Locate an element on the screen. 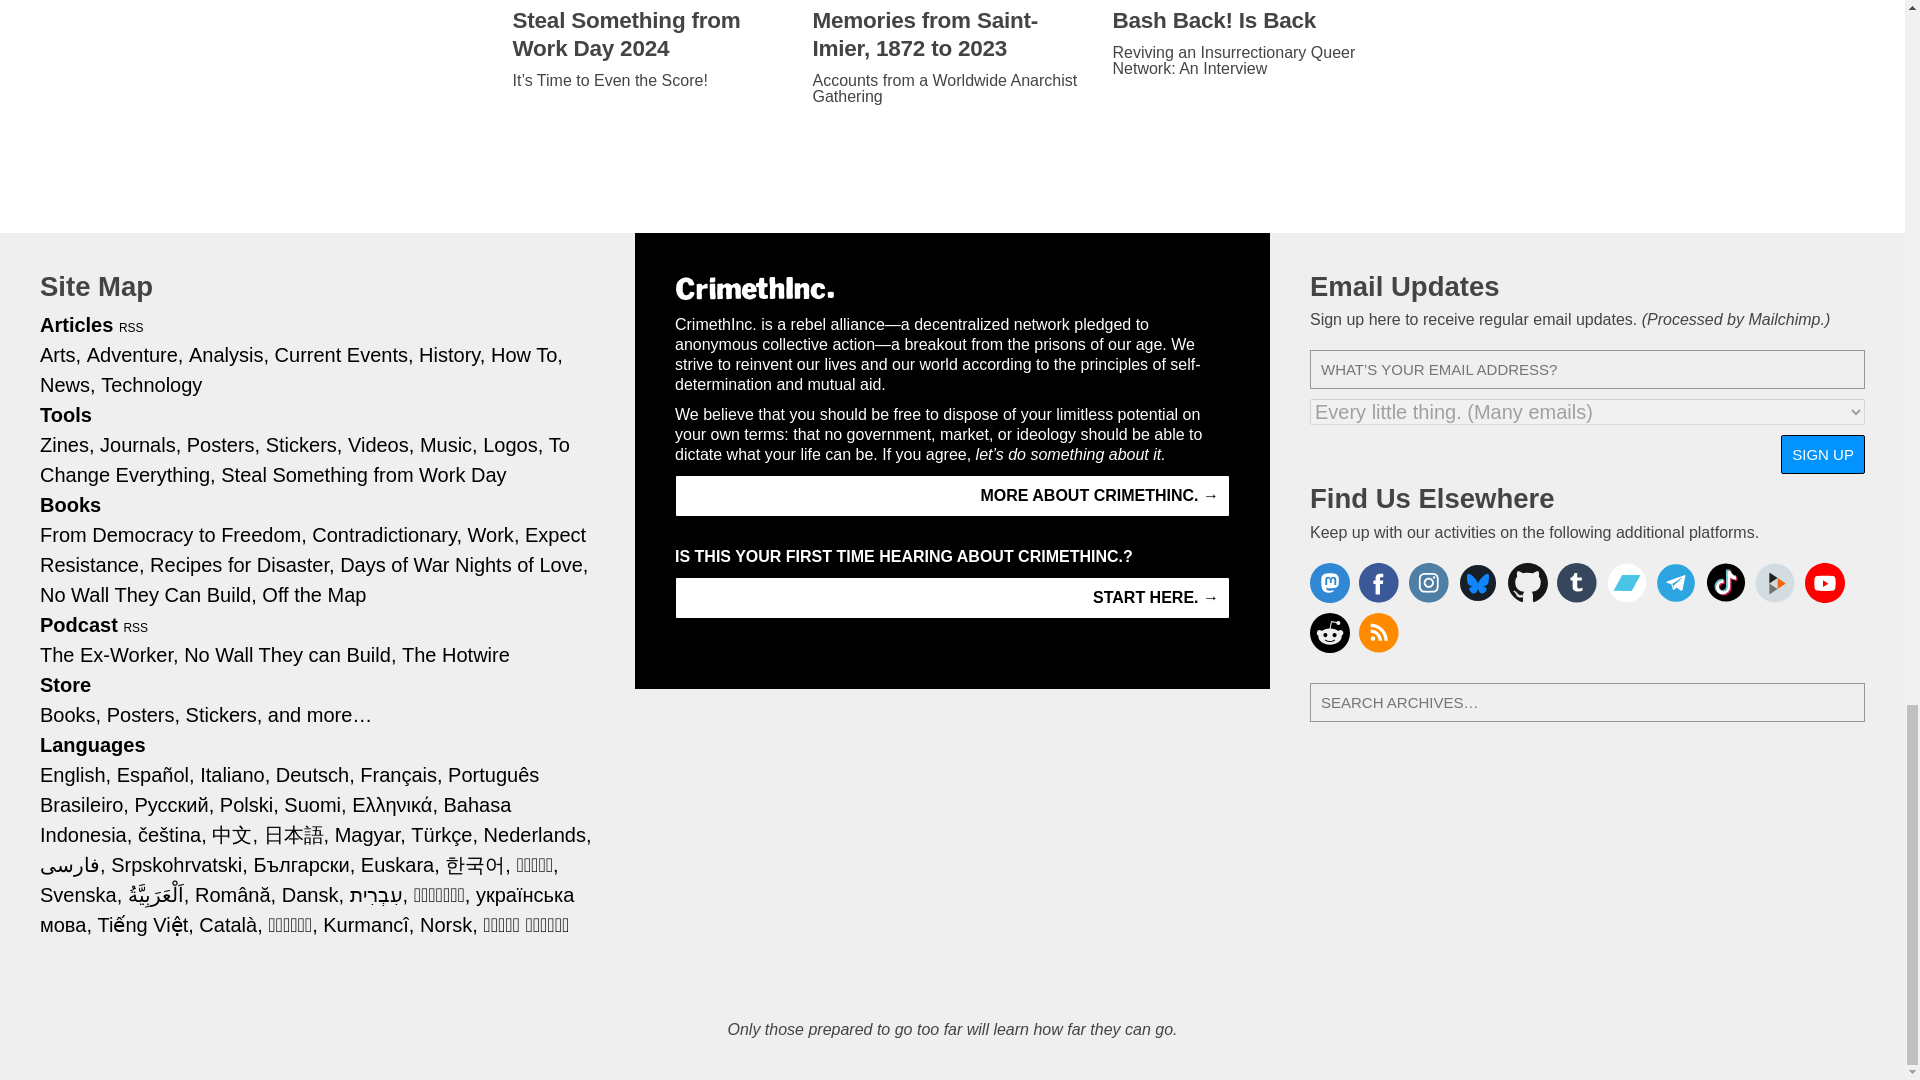 The width and height of the screenshot is (1920, 1080). Articles is located at coordinates (76, 324).